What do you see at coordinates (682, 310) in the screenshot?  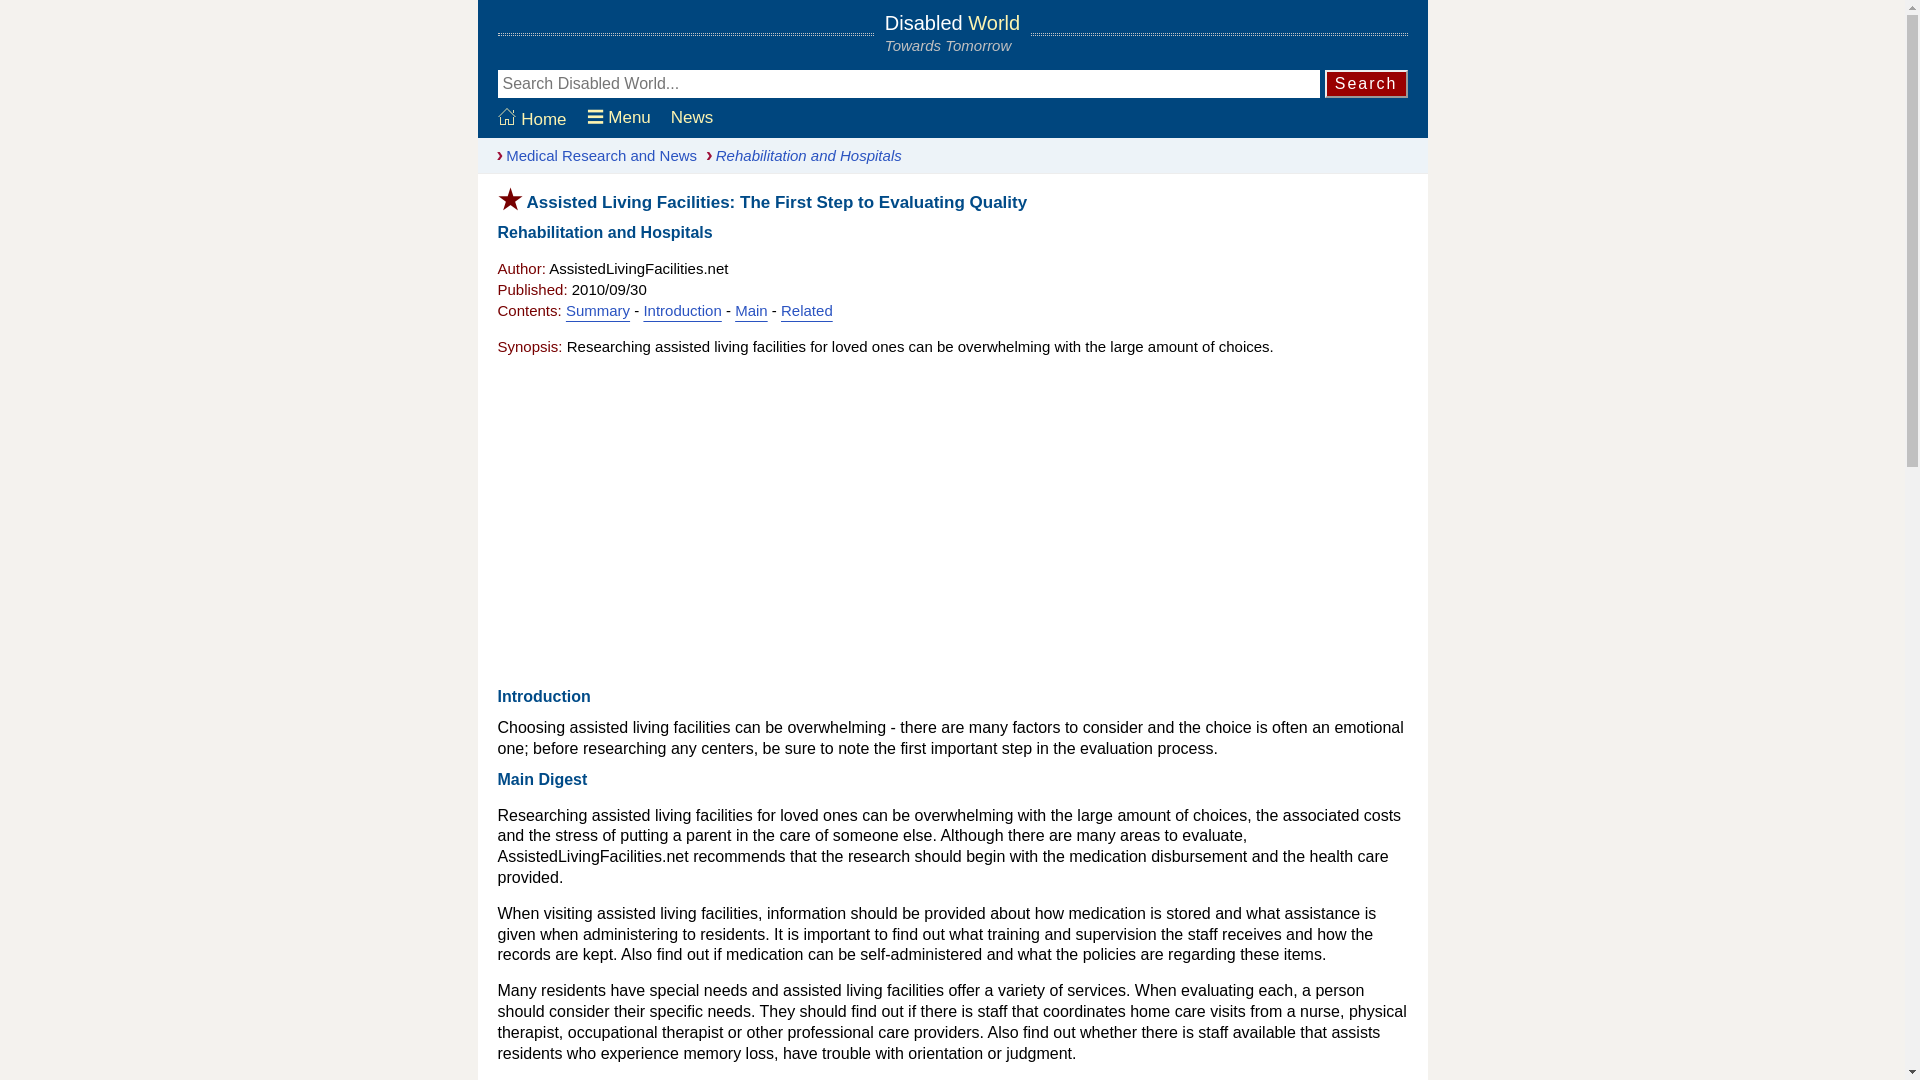 I see `Introduction` at bounding box center [682, 310].